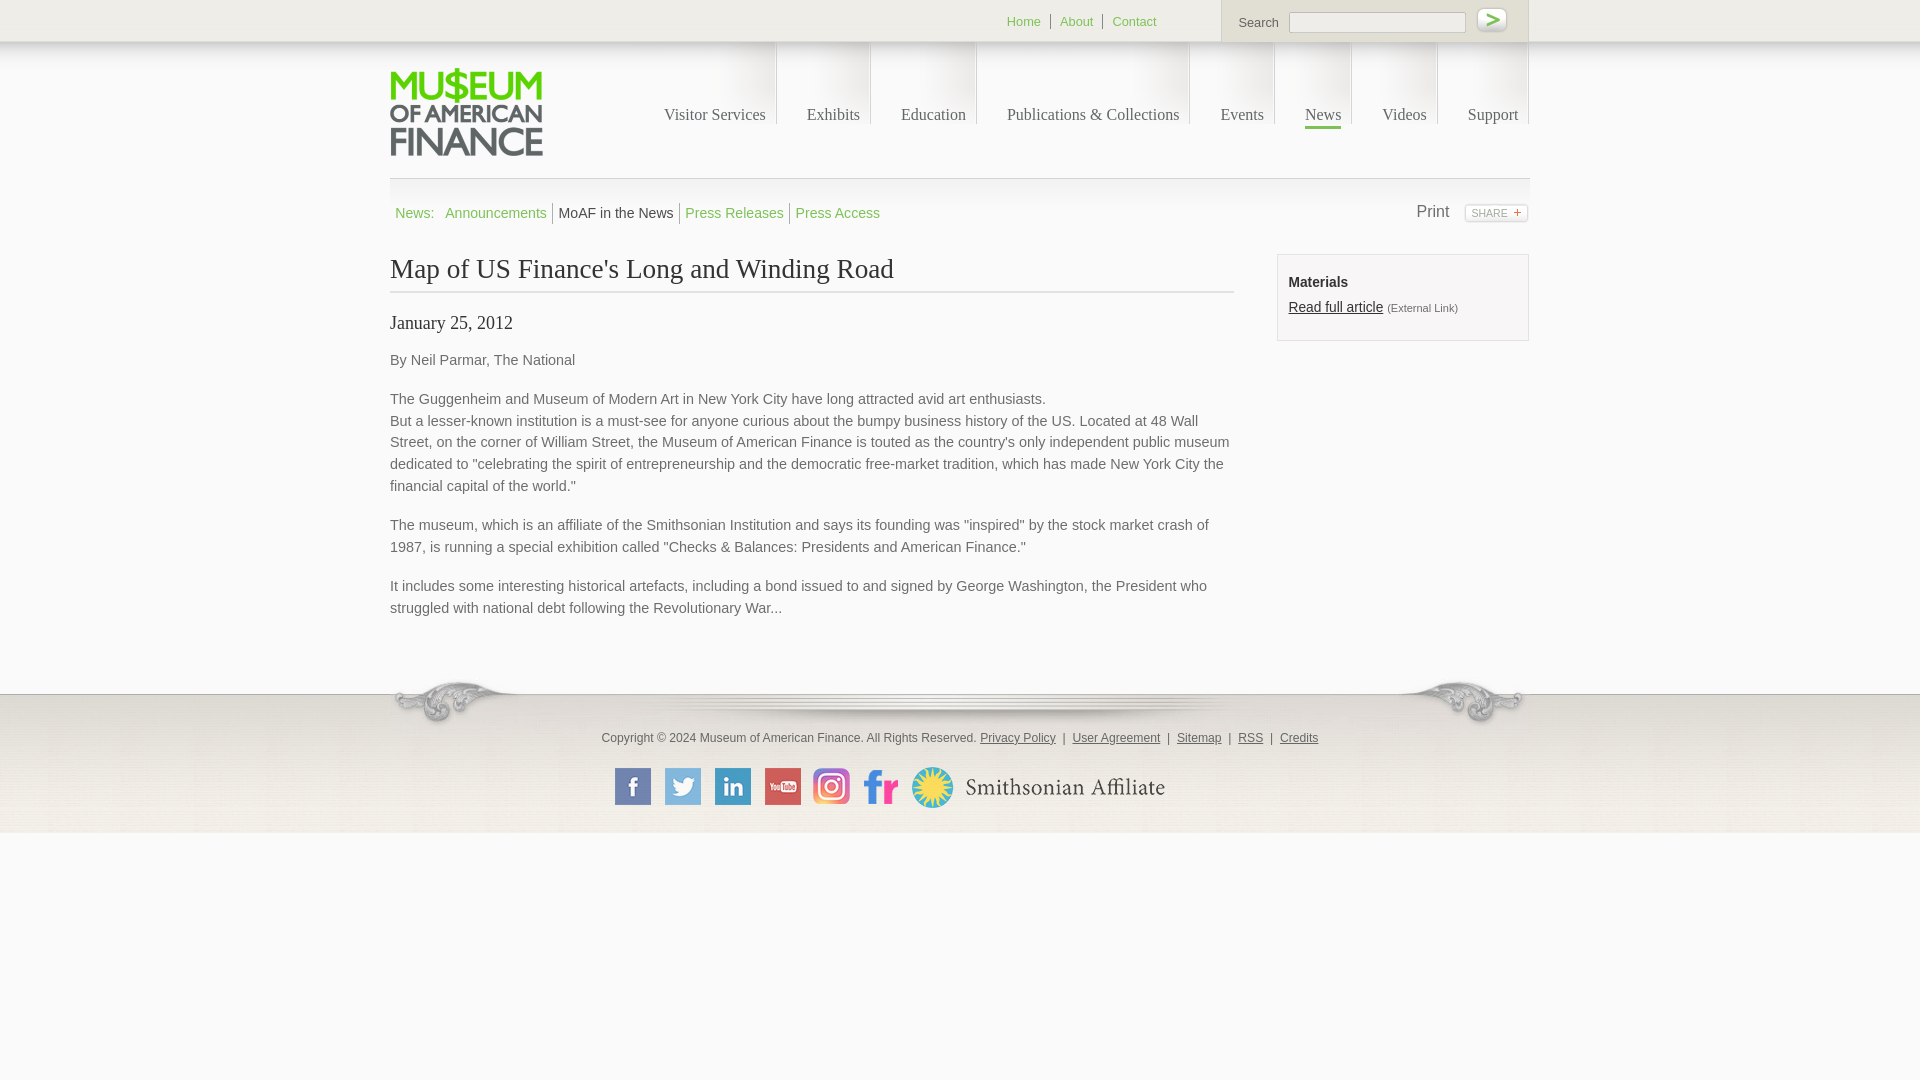 Image resolution: width=1920 pixels, height=1080 pixels. Describe the element at coordinates (1496, 212) in the screenshot. I see `Social Media` at that location.